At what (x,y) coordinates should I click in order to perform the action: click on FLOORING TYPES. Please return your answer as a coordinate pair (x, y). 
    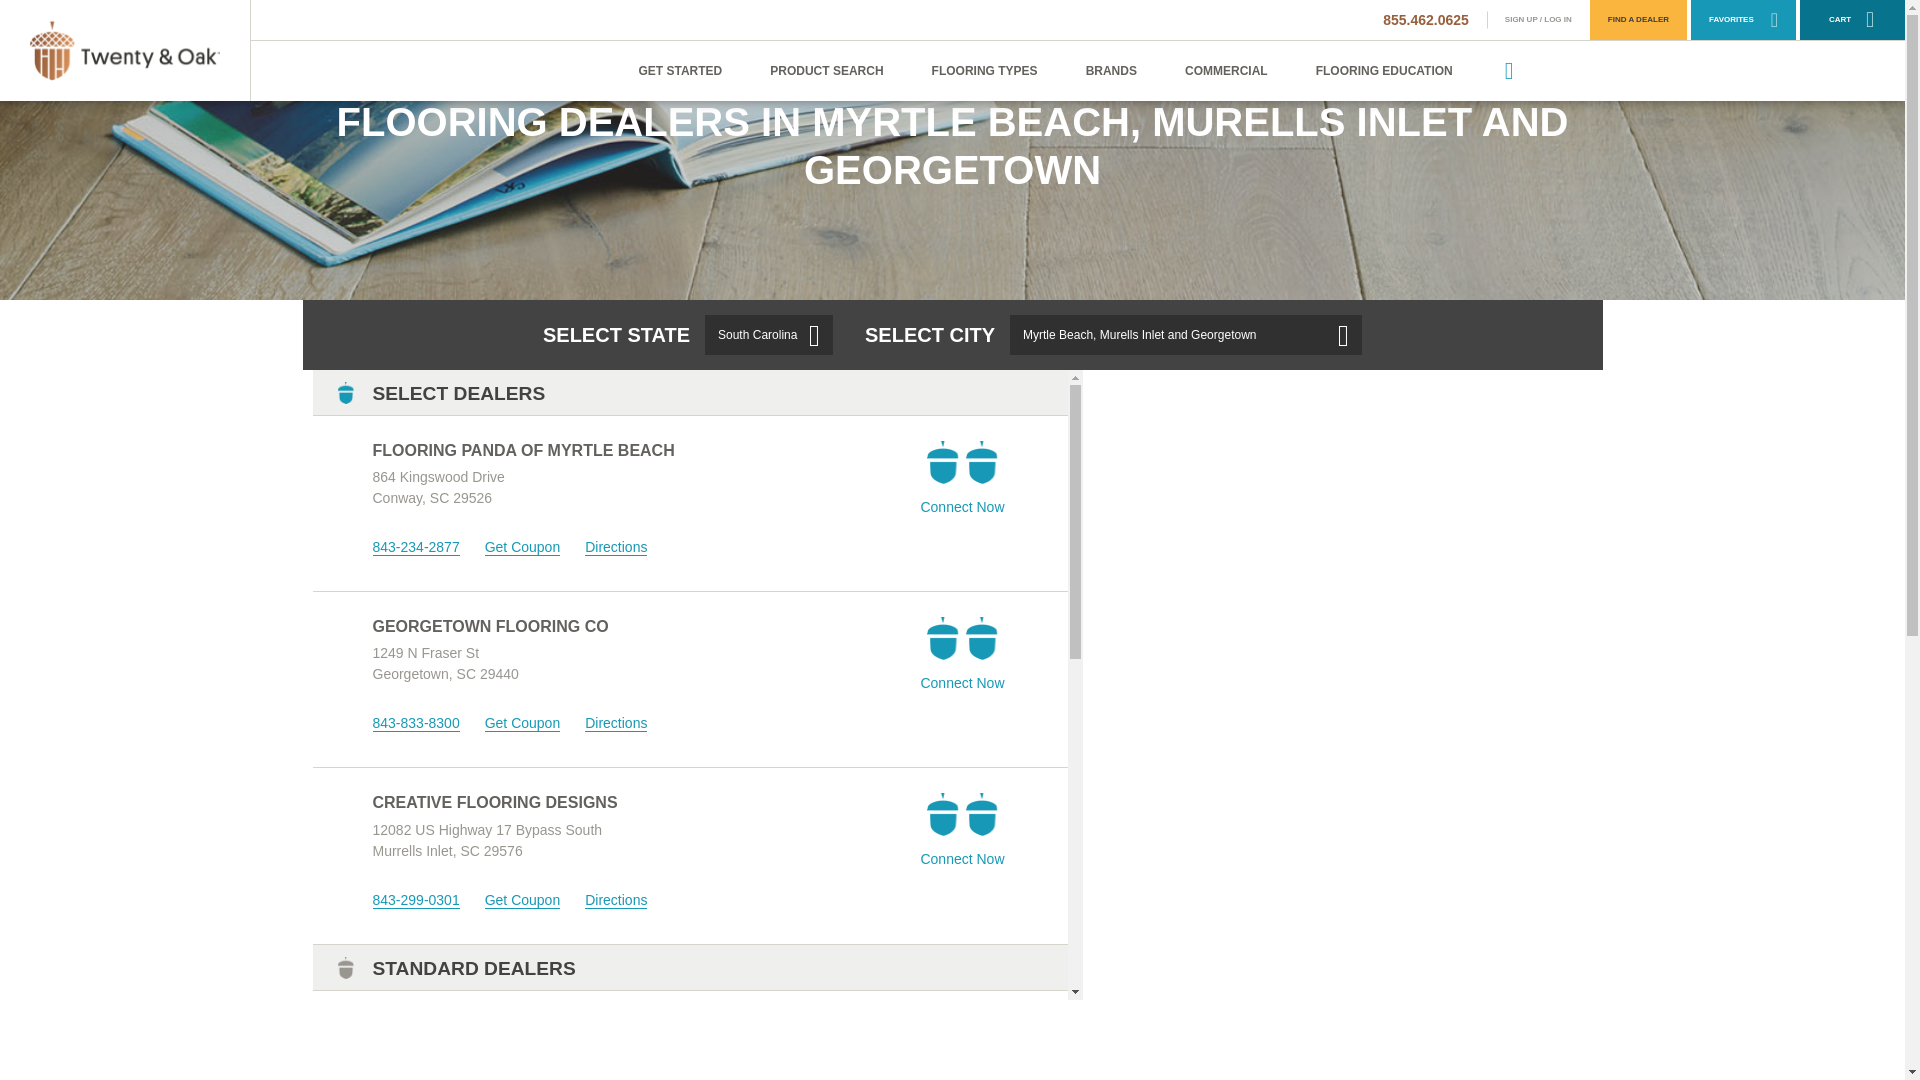
    Looking at the image, I should click on (984, 71).